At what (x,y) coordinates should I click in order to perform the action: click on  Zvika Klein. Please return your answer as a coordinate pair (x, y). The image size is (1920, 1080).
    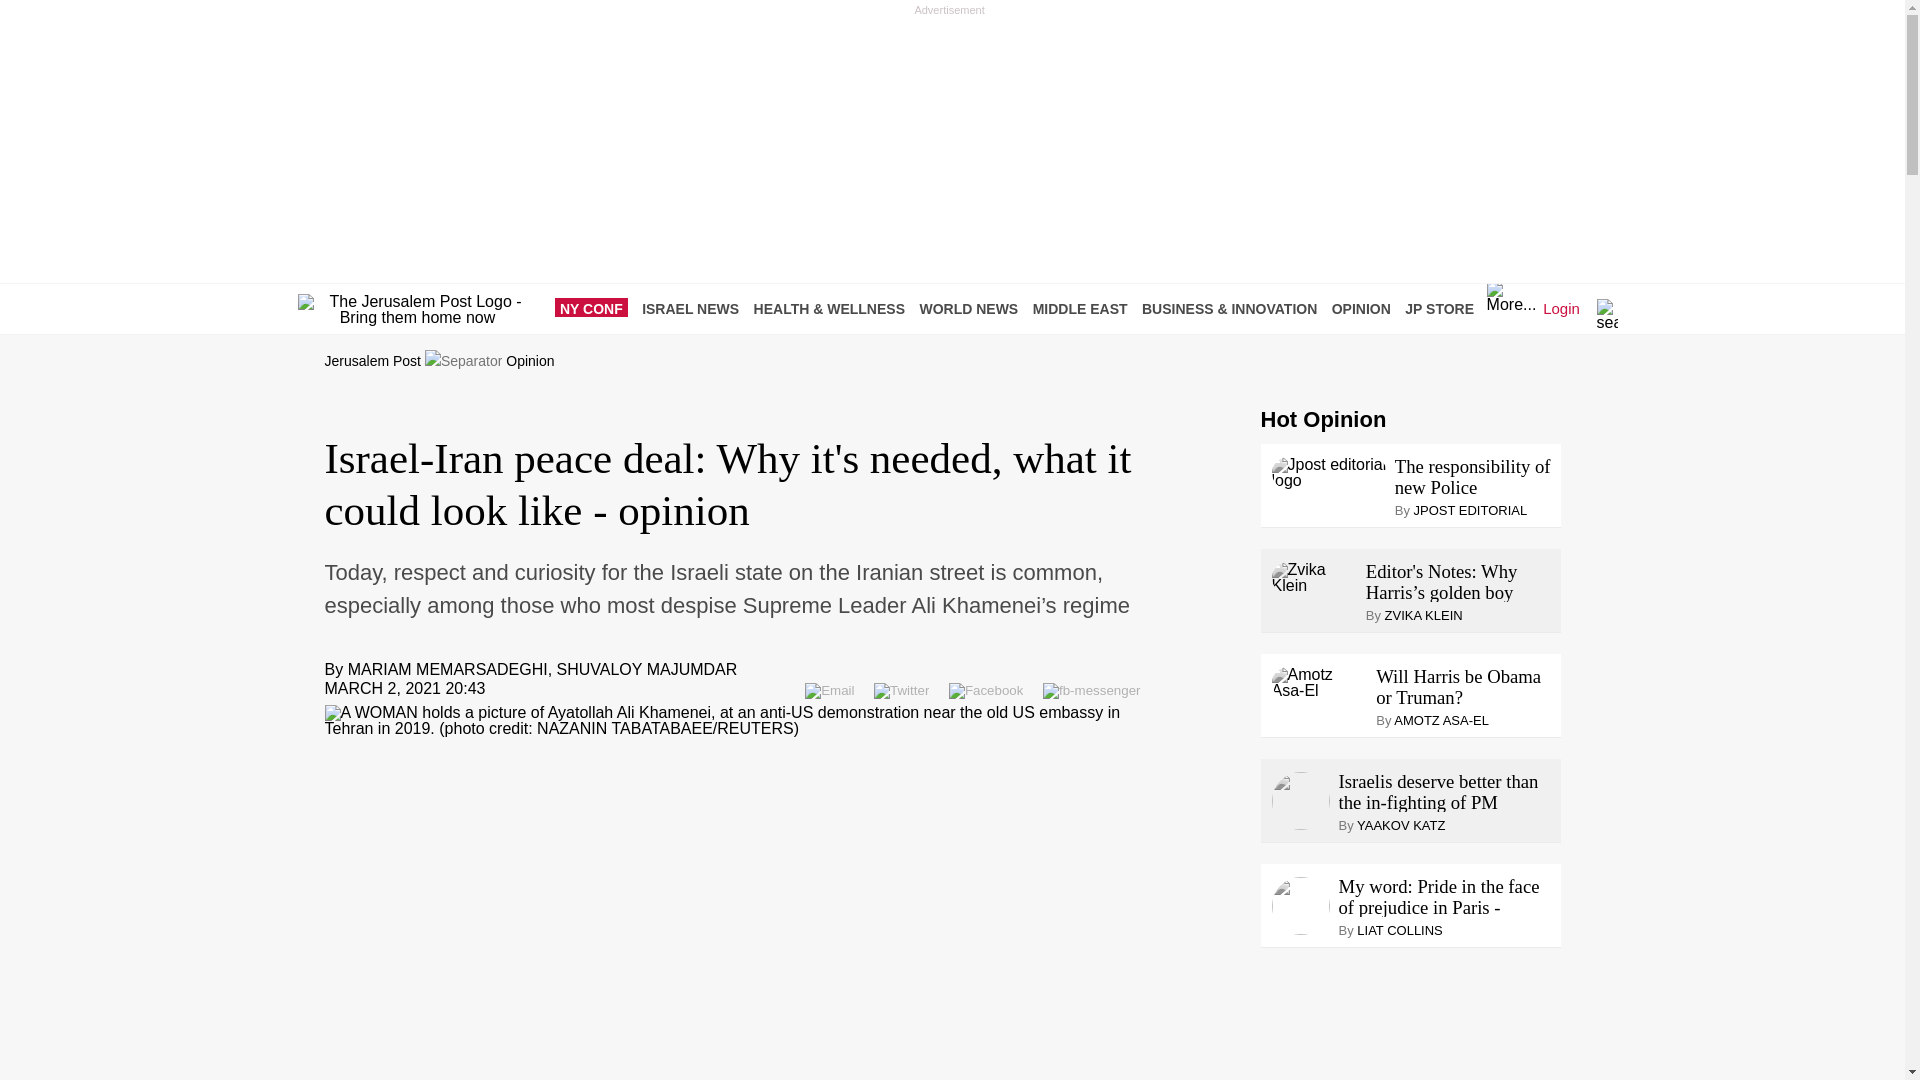
    Looking at the image, I should click on (1314, 578).